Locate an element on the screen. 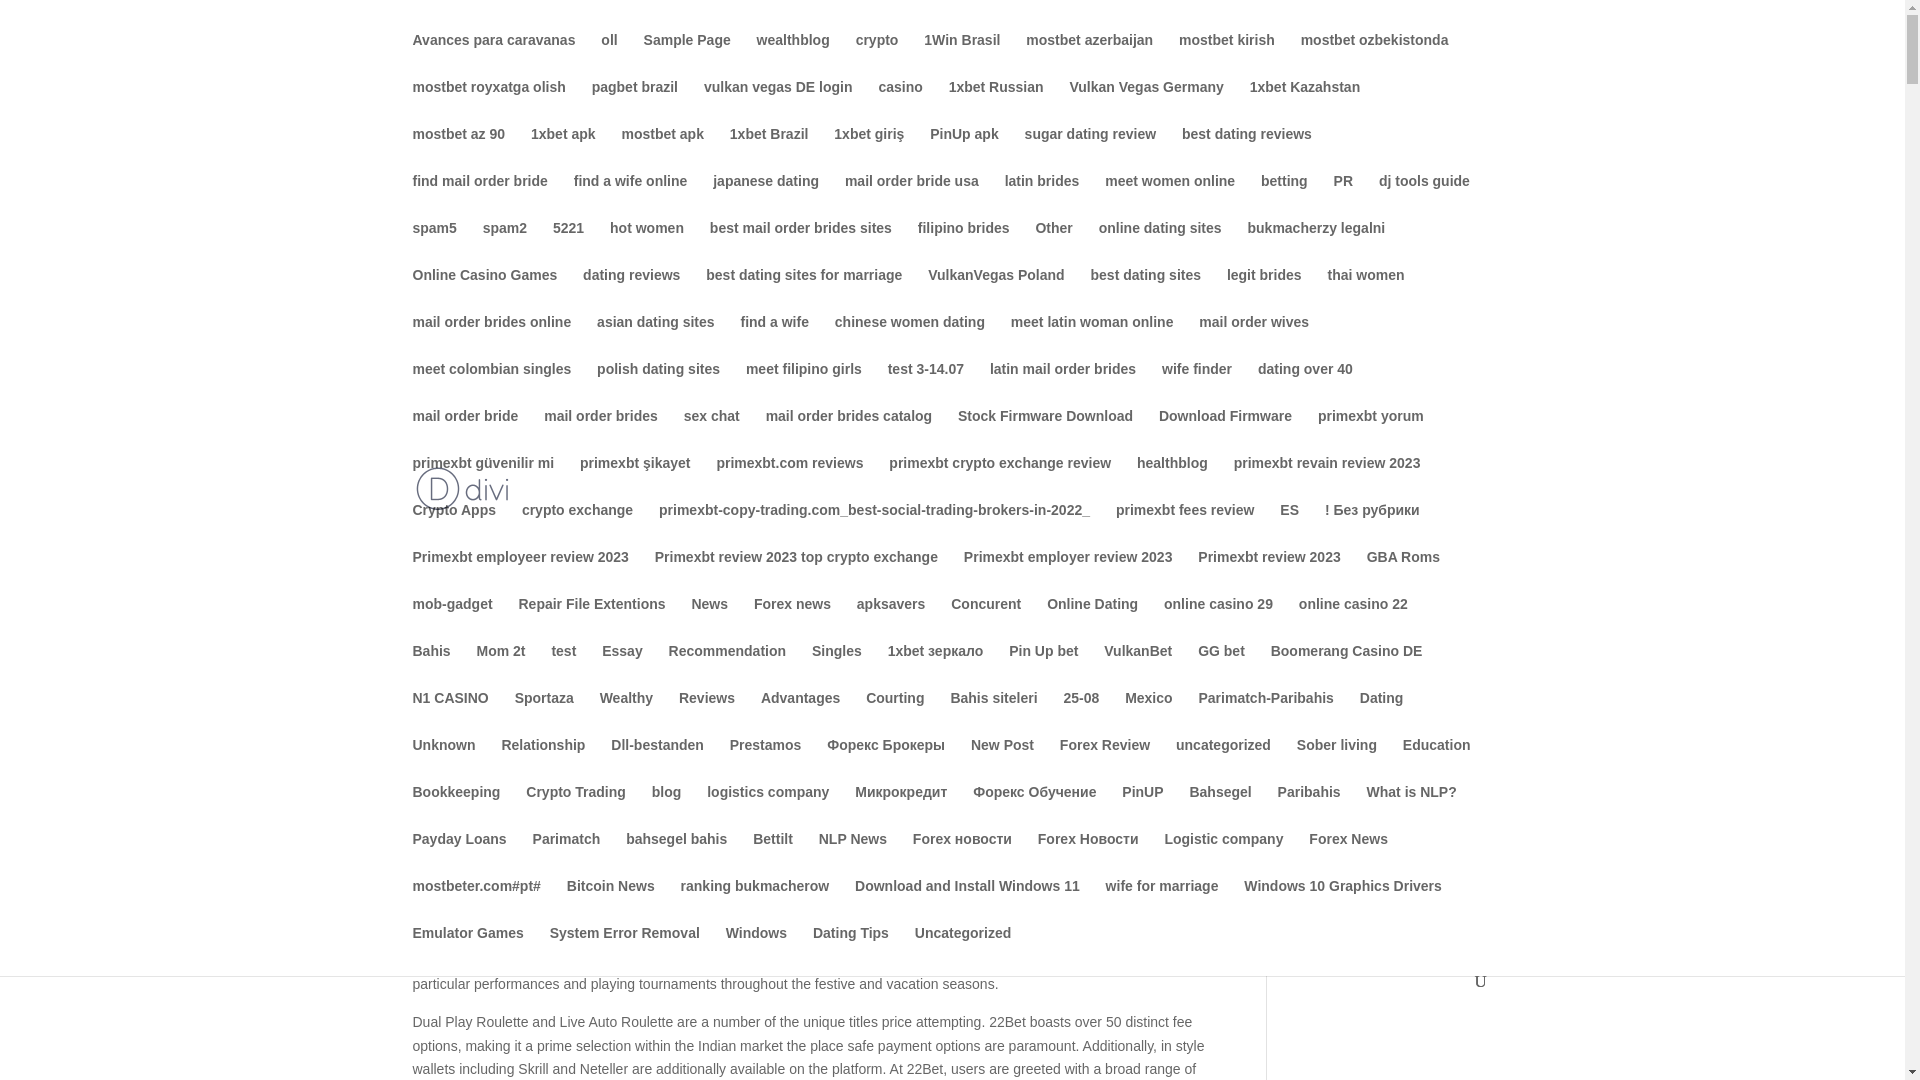 This screenshot has width=1920, height=1080. dj tools guide is located at coordinates (1424, 197).